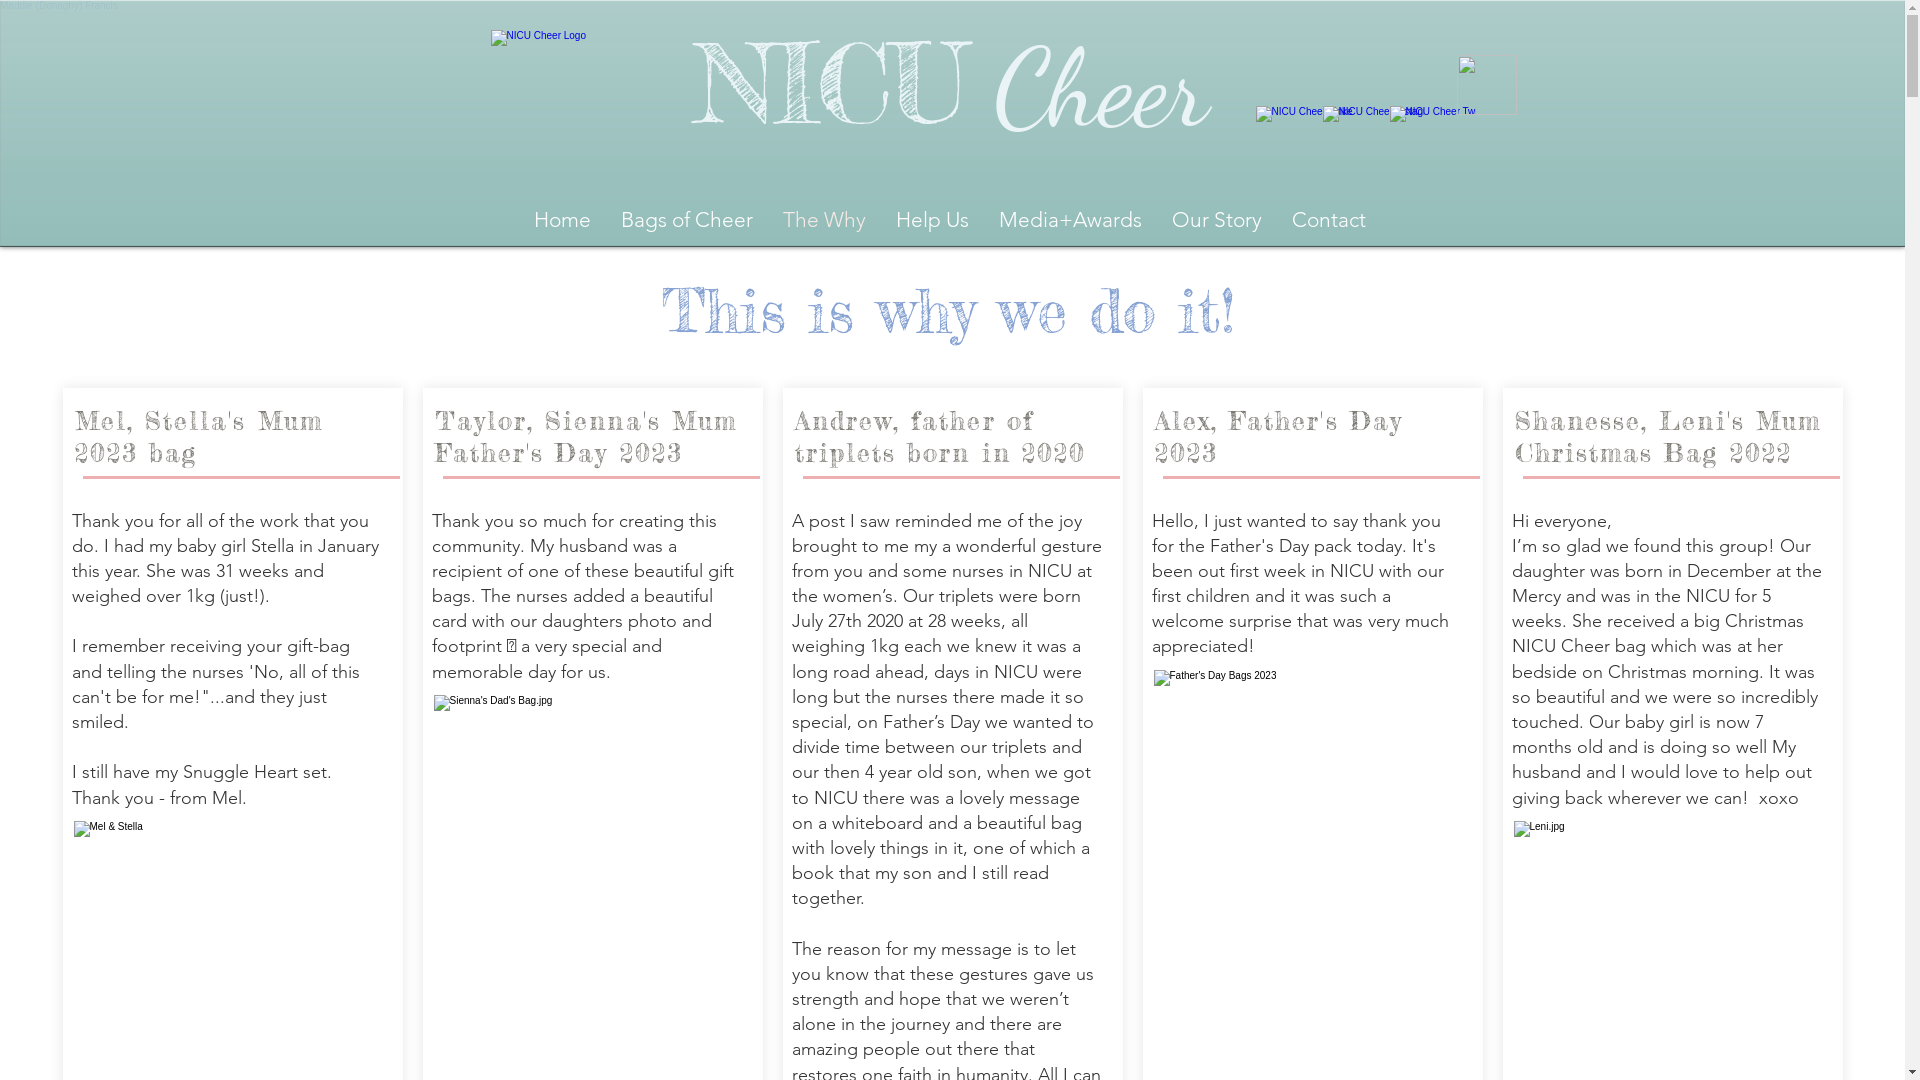 Image resolution: width=1920 pixels, height=1080 pixels. I want to click on NICU, so click(831, 84).